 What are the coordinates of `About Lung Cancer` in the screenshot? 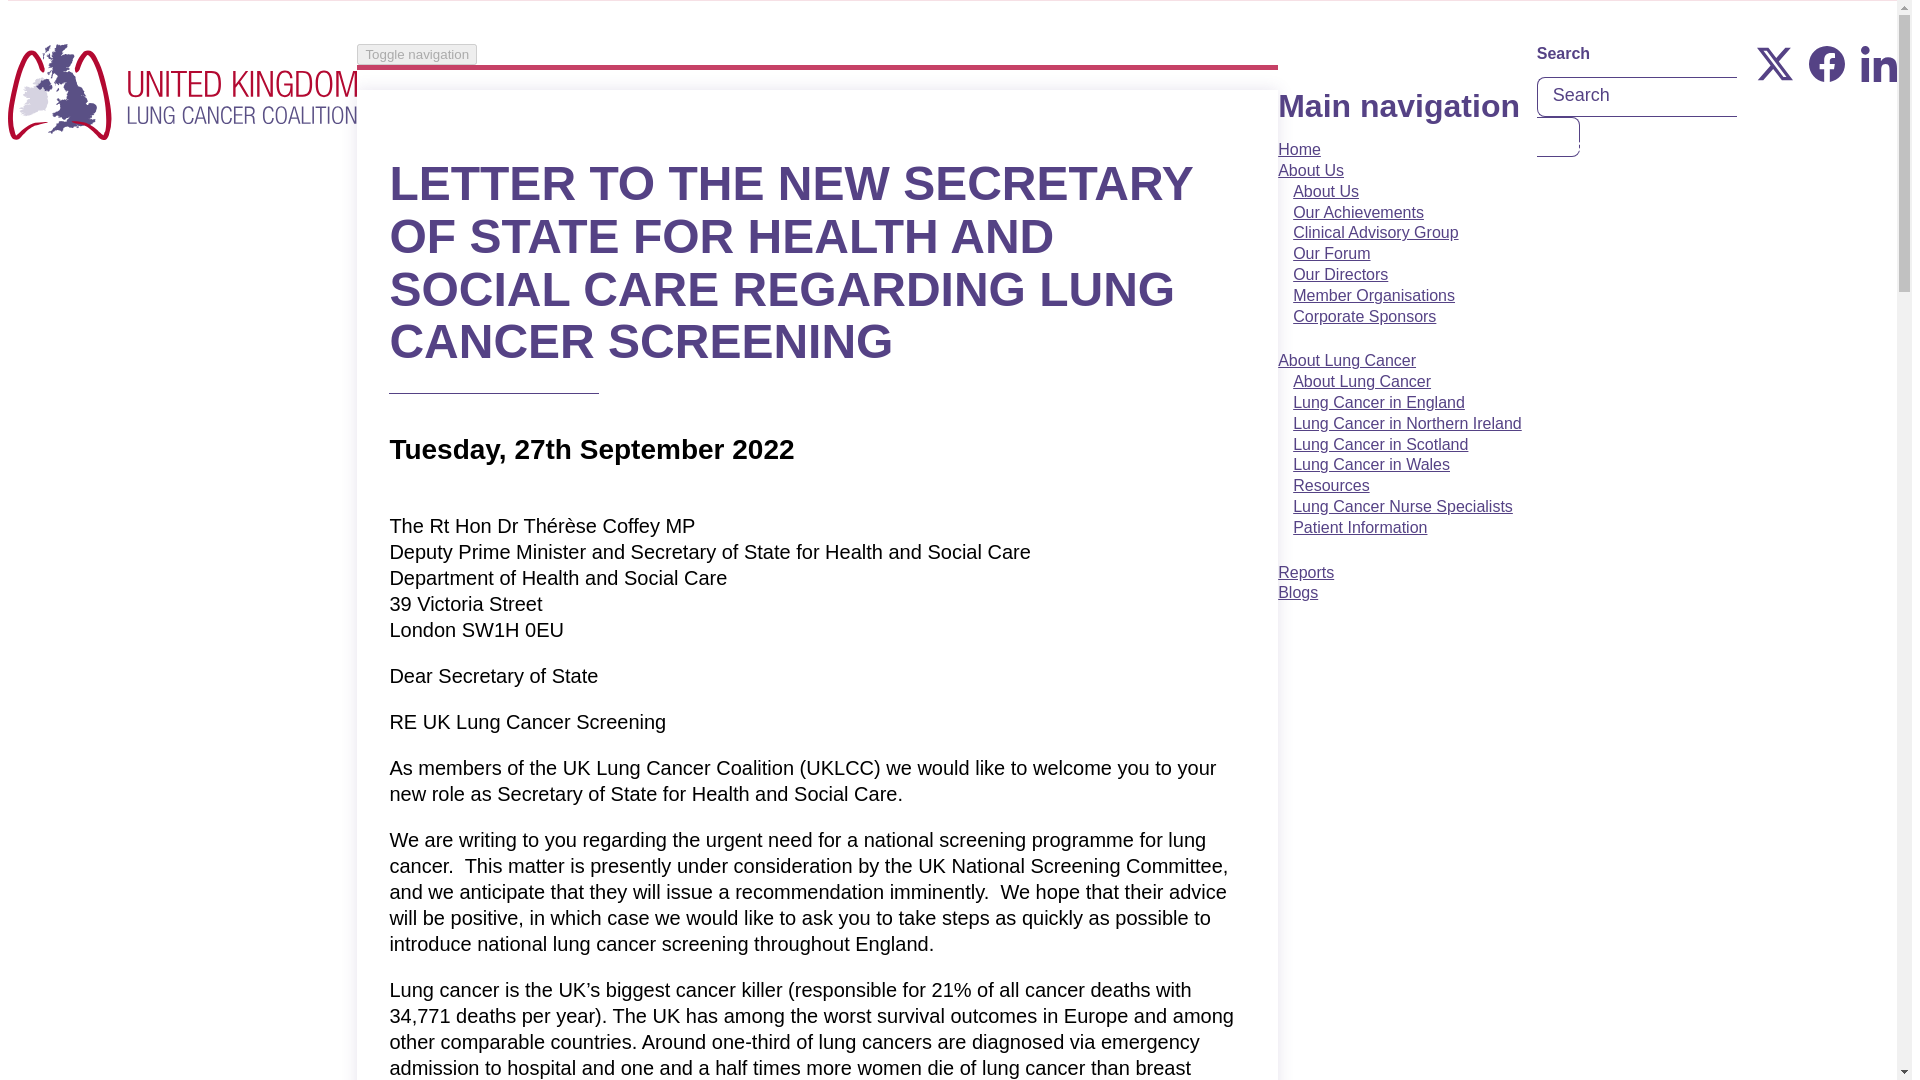 It's located at (1347, 370).